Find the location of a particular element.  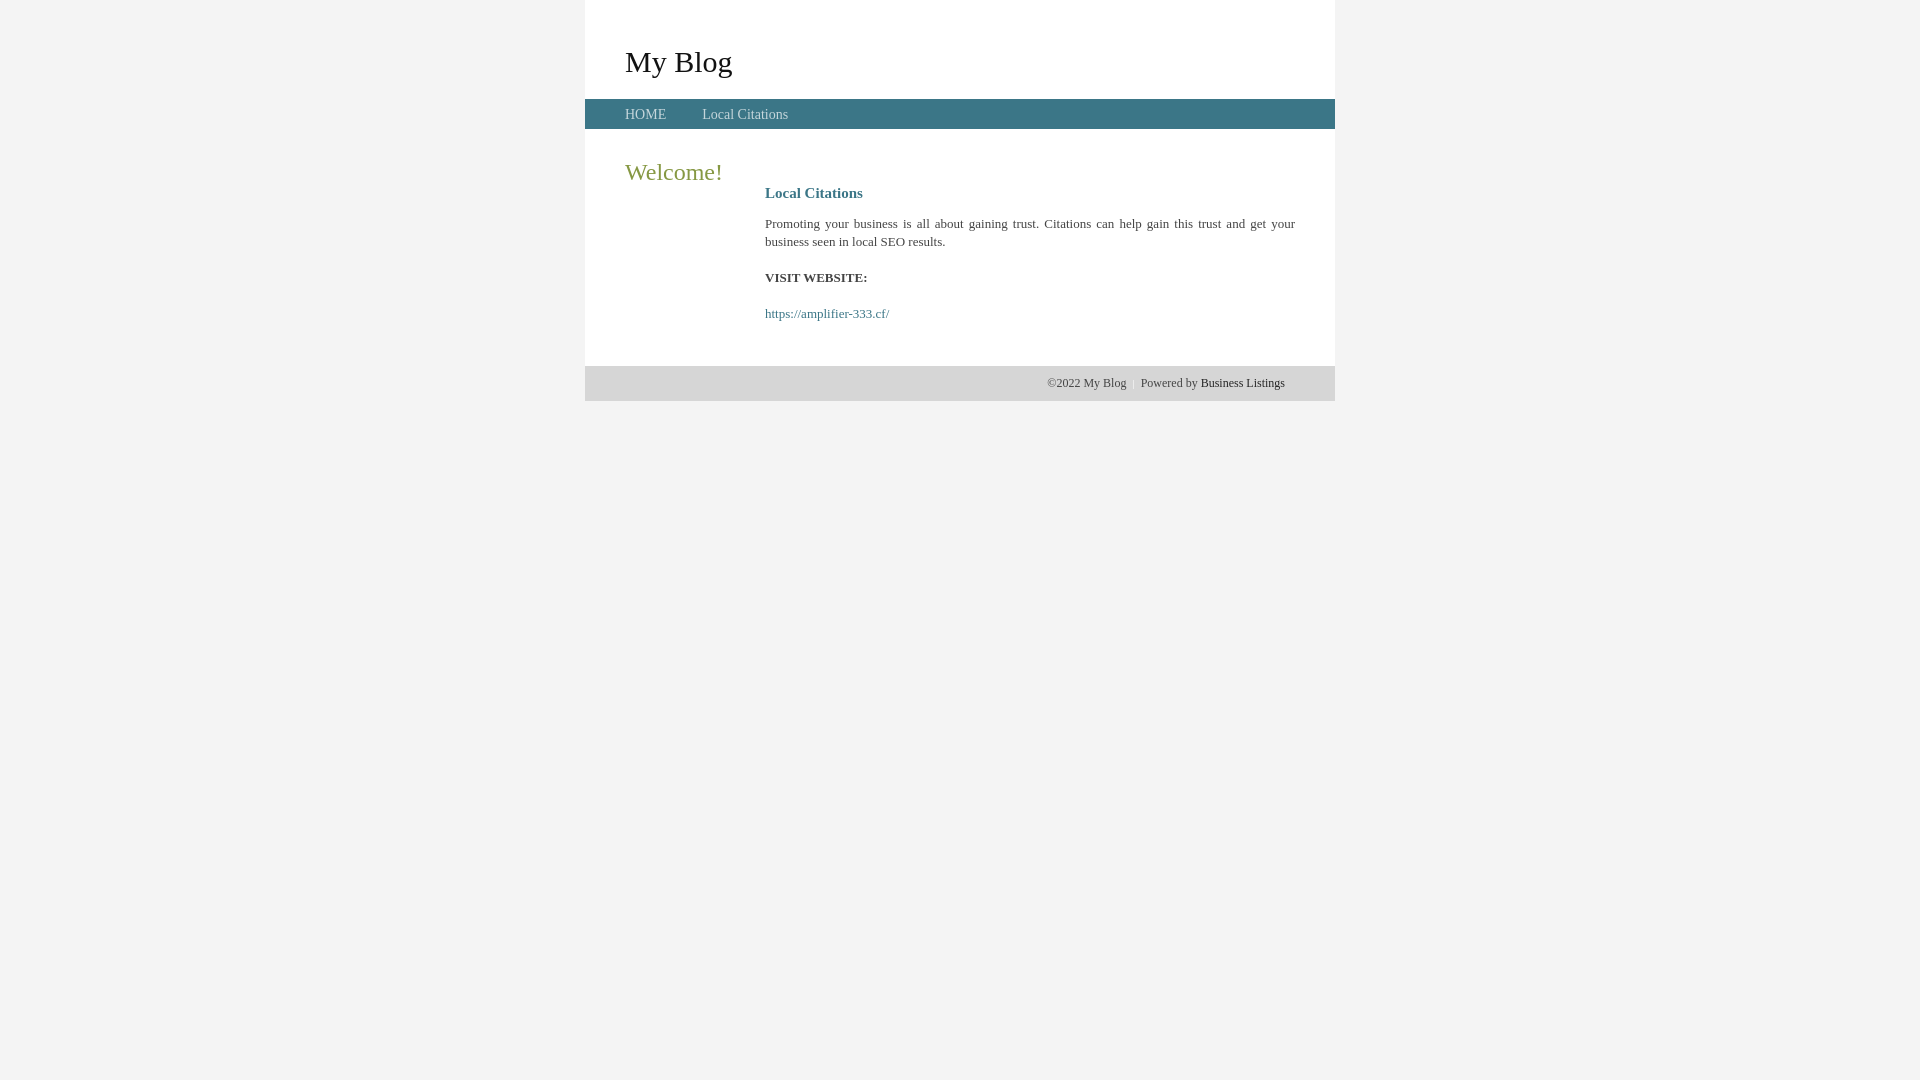

HOME is located at coordinates (646, 114).